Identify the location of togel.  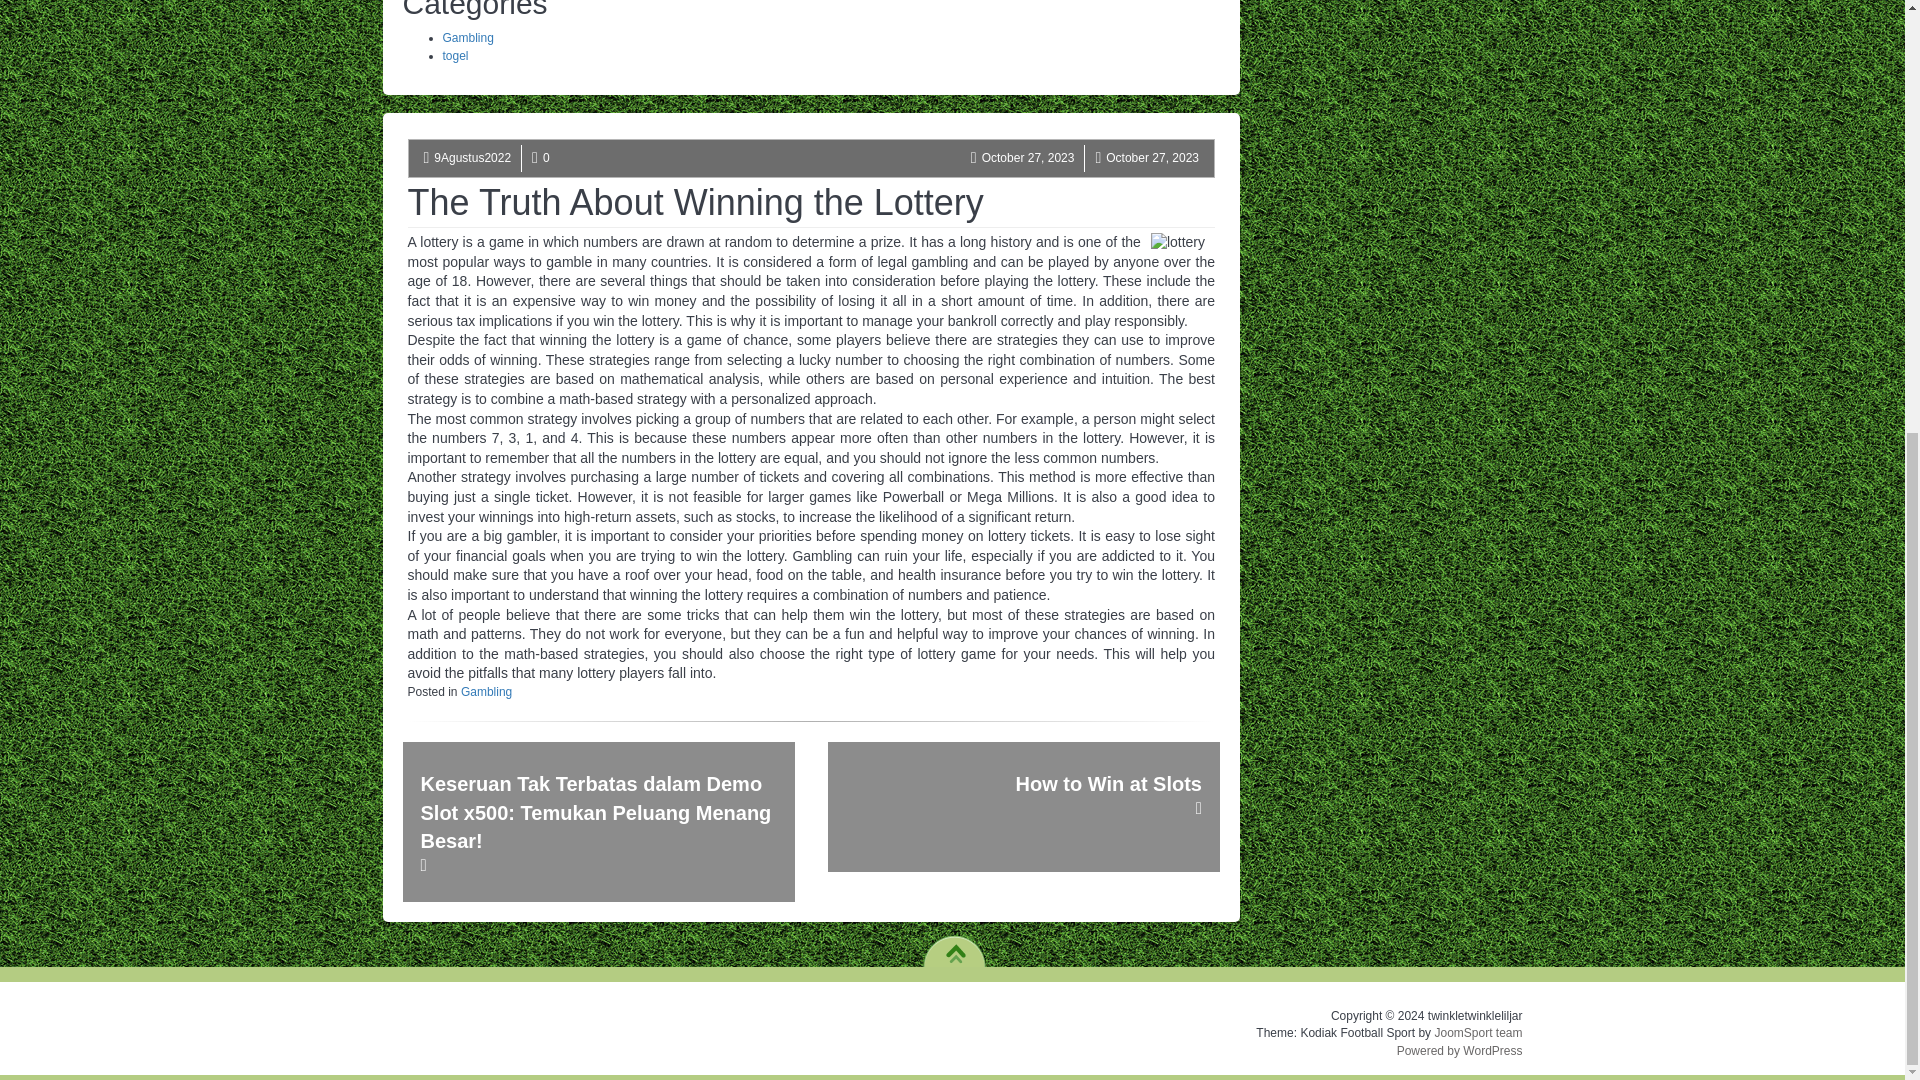
(454, 55).